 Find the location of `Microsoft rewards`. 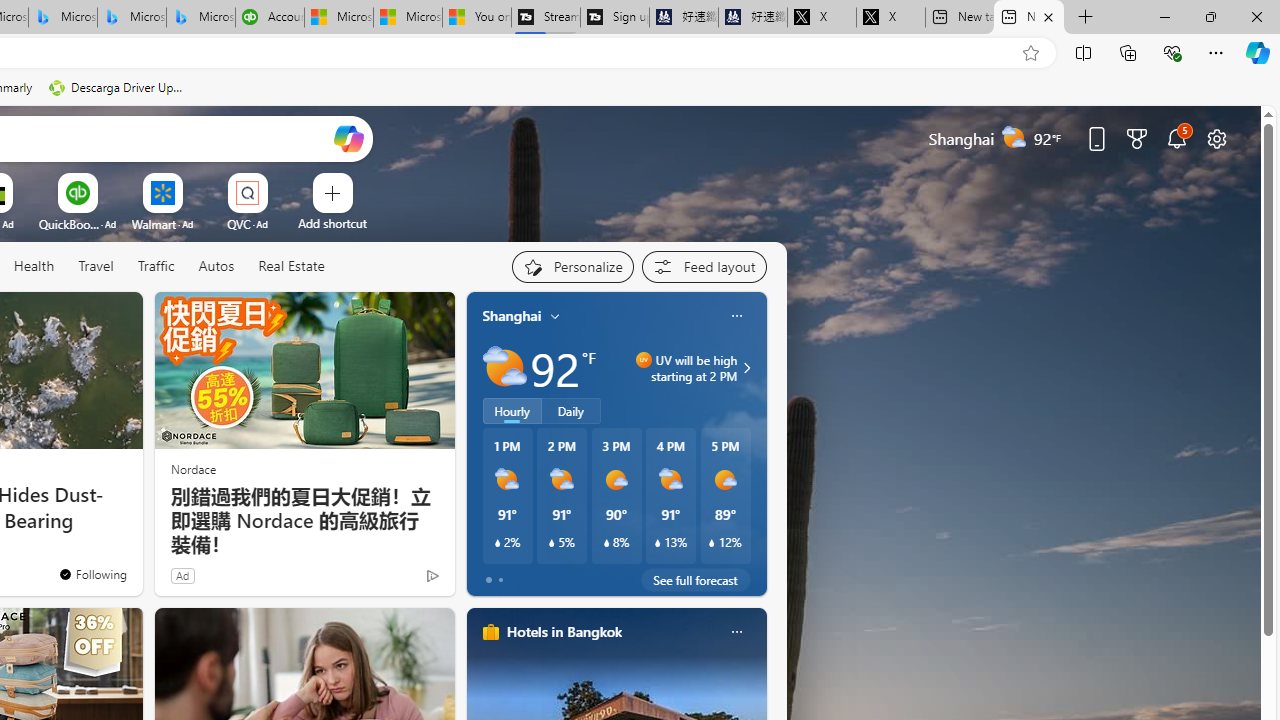

Microsoft rewards is located at coordinates (1137, 138).